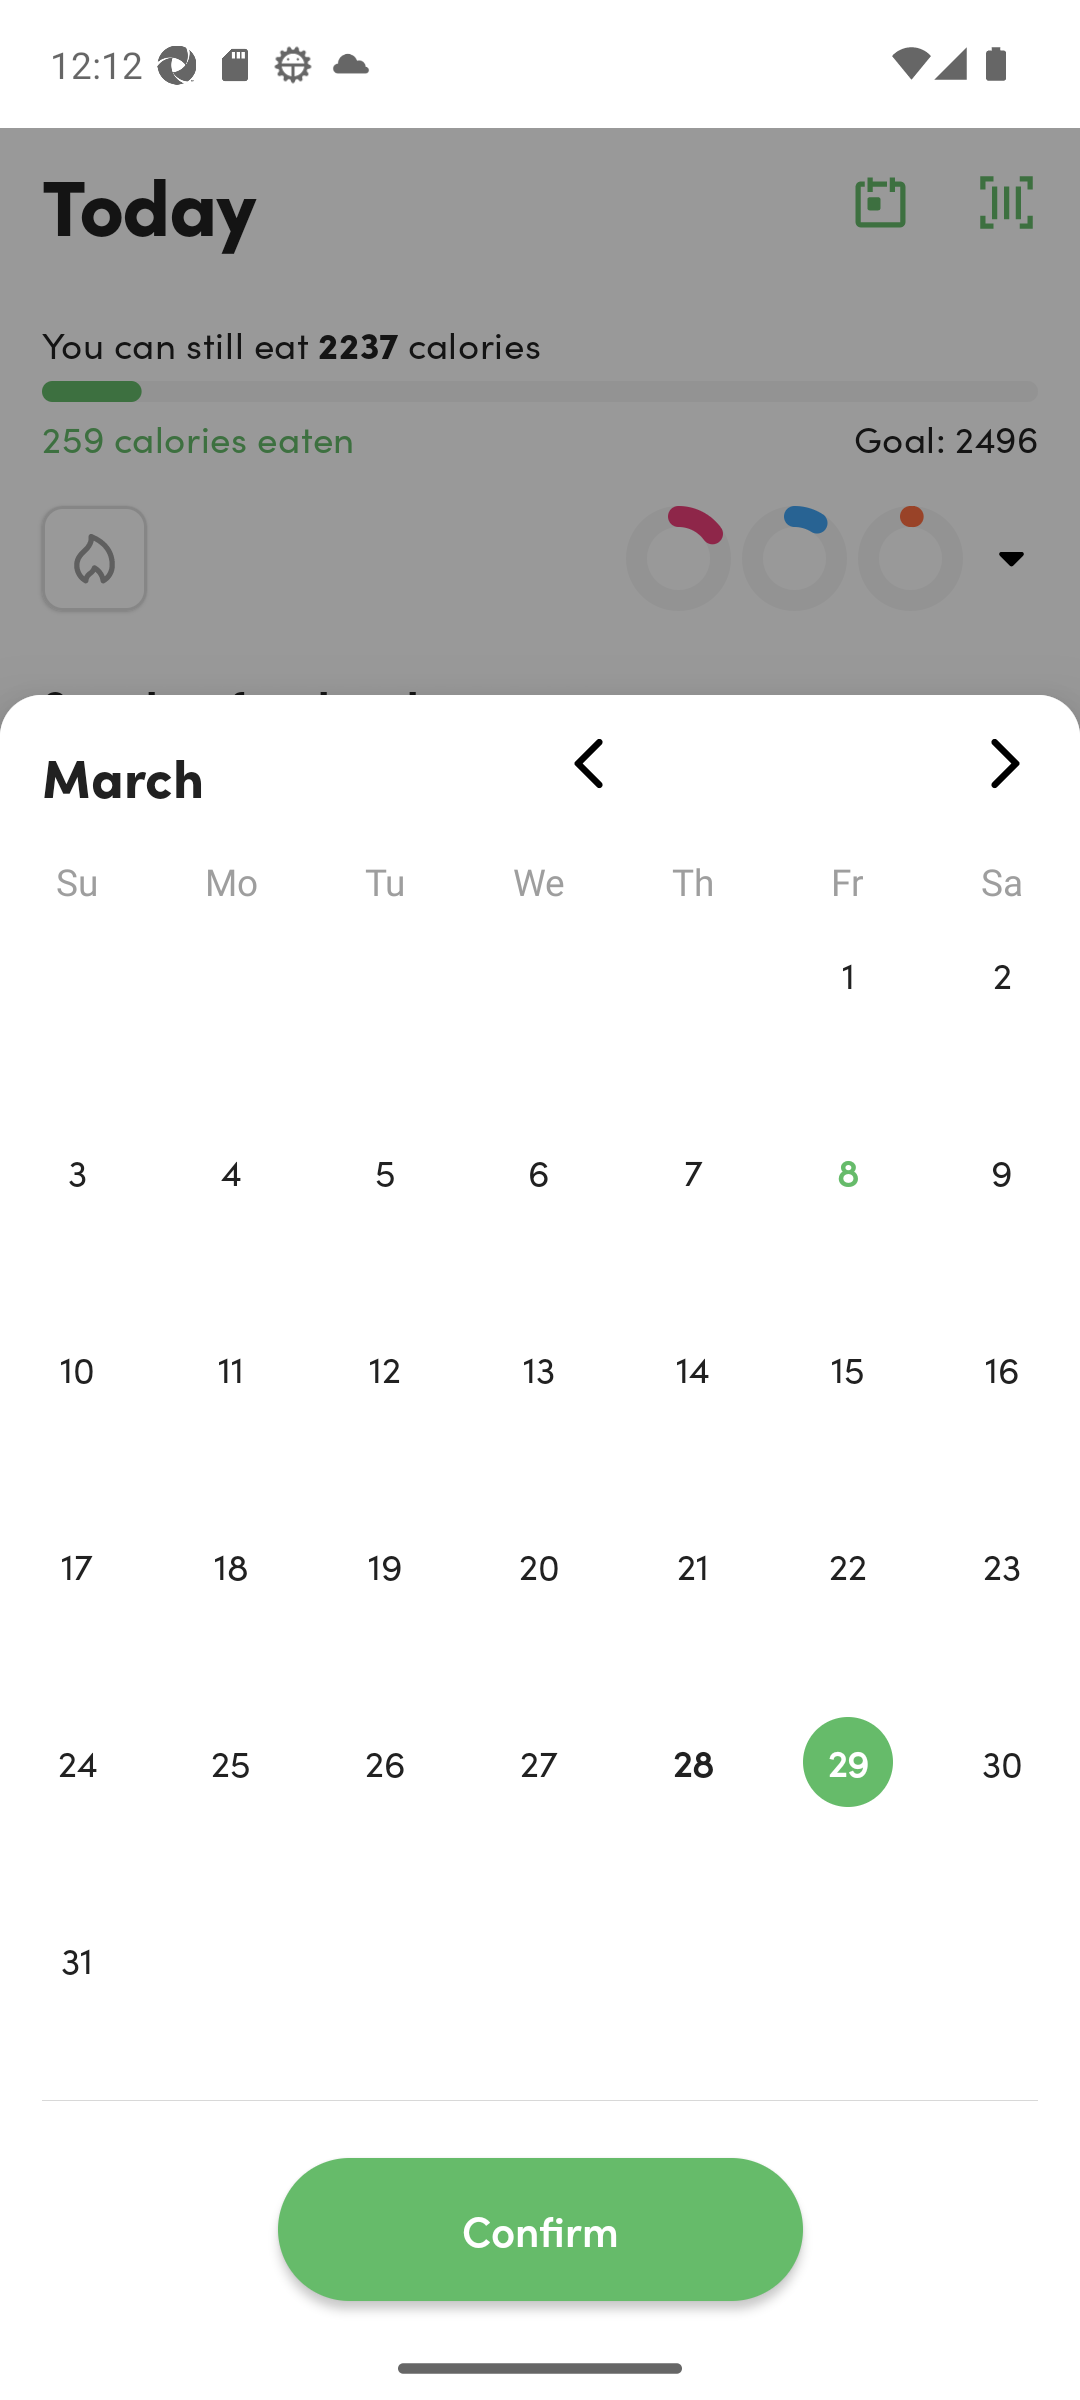 The height and width of the screenshot is (2400, 1080). What do you see at coordinates (848, 1804) in the screenshot?
I see `29` at bounding box center [848, 1804].